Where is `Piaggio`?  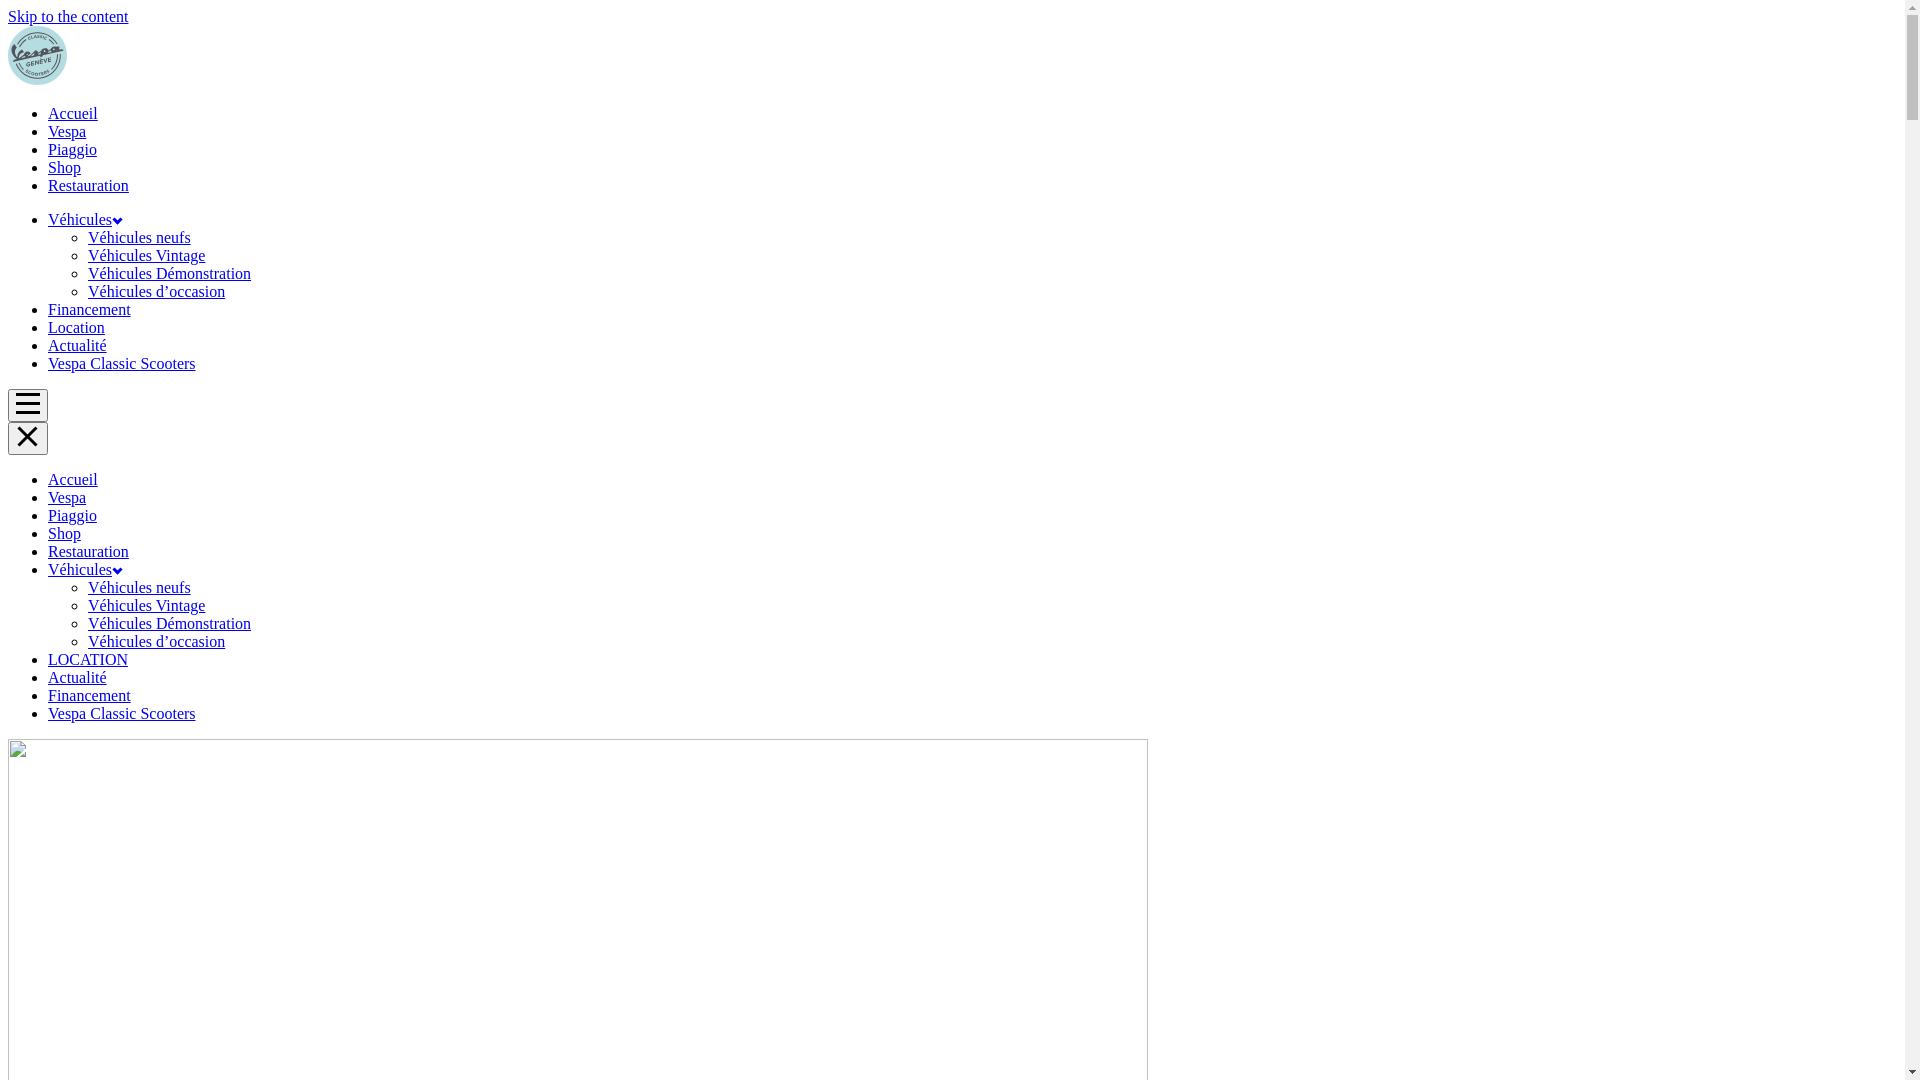 Piaggio is located at coordinates (72, 516).